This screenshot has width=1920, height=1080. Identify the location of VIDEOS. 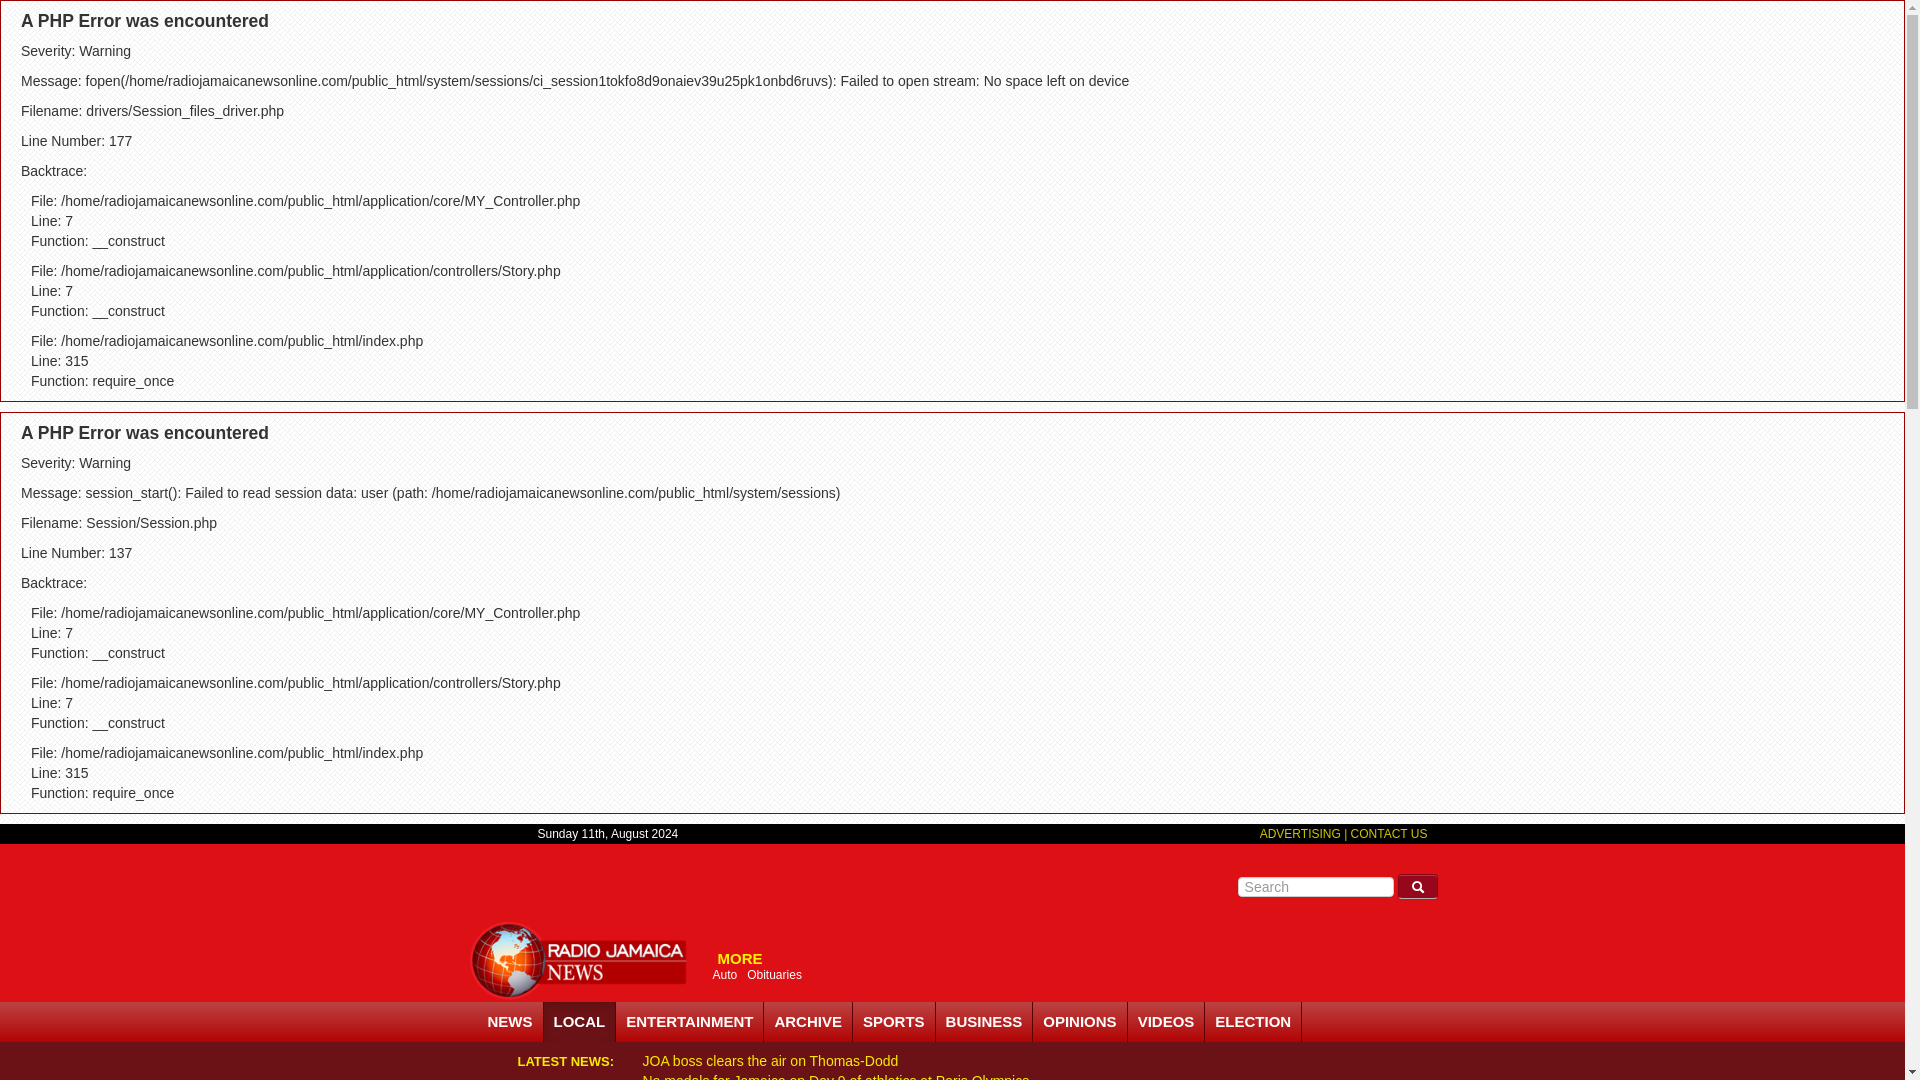
(1166, 1022).